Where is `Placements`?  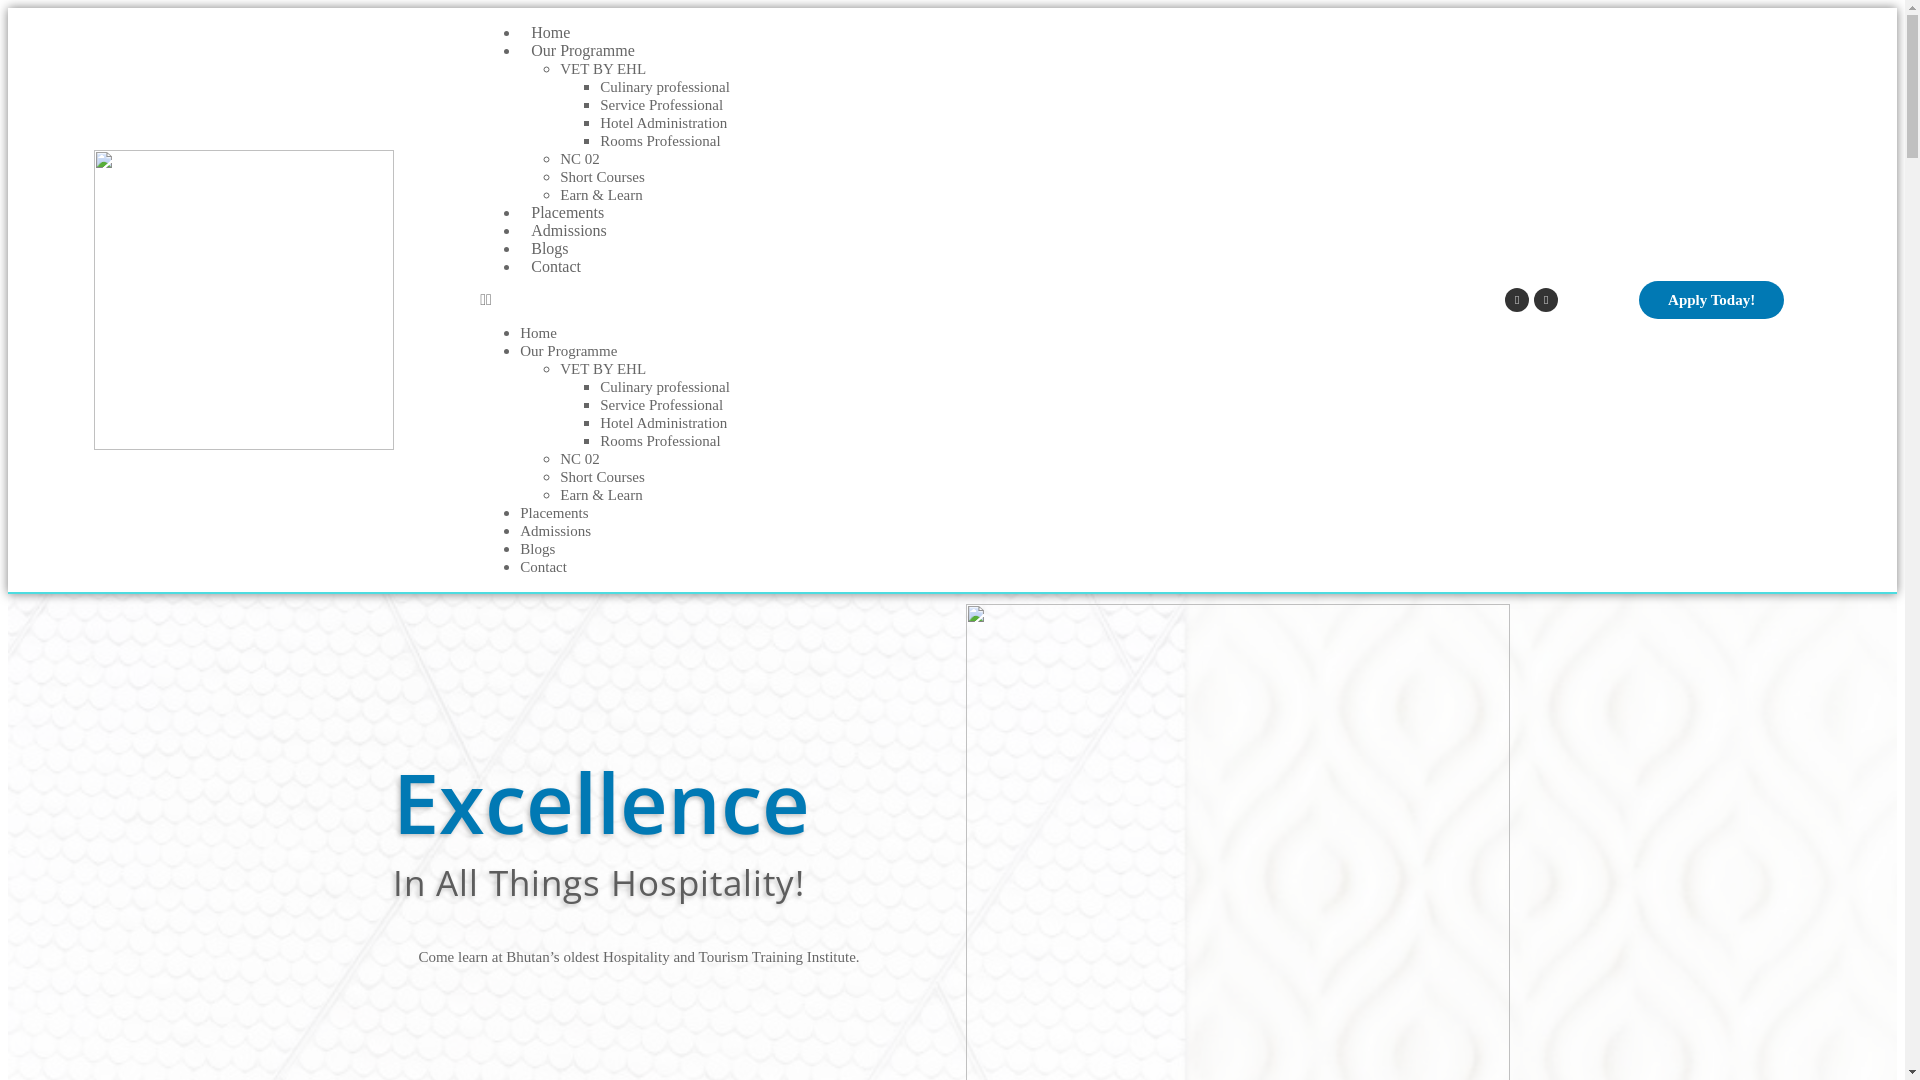 Placements is located at coordinates (568, 212).